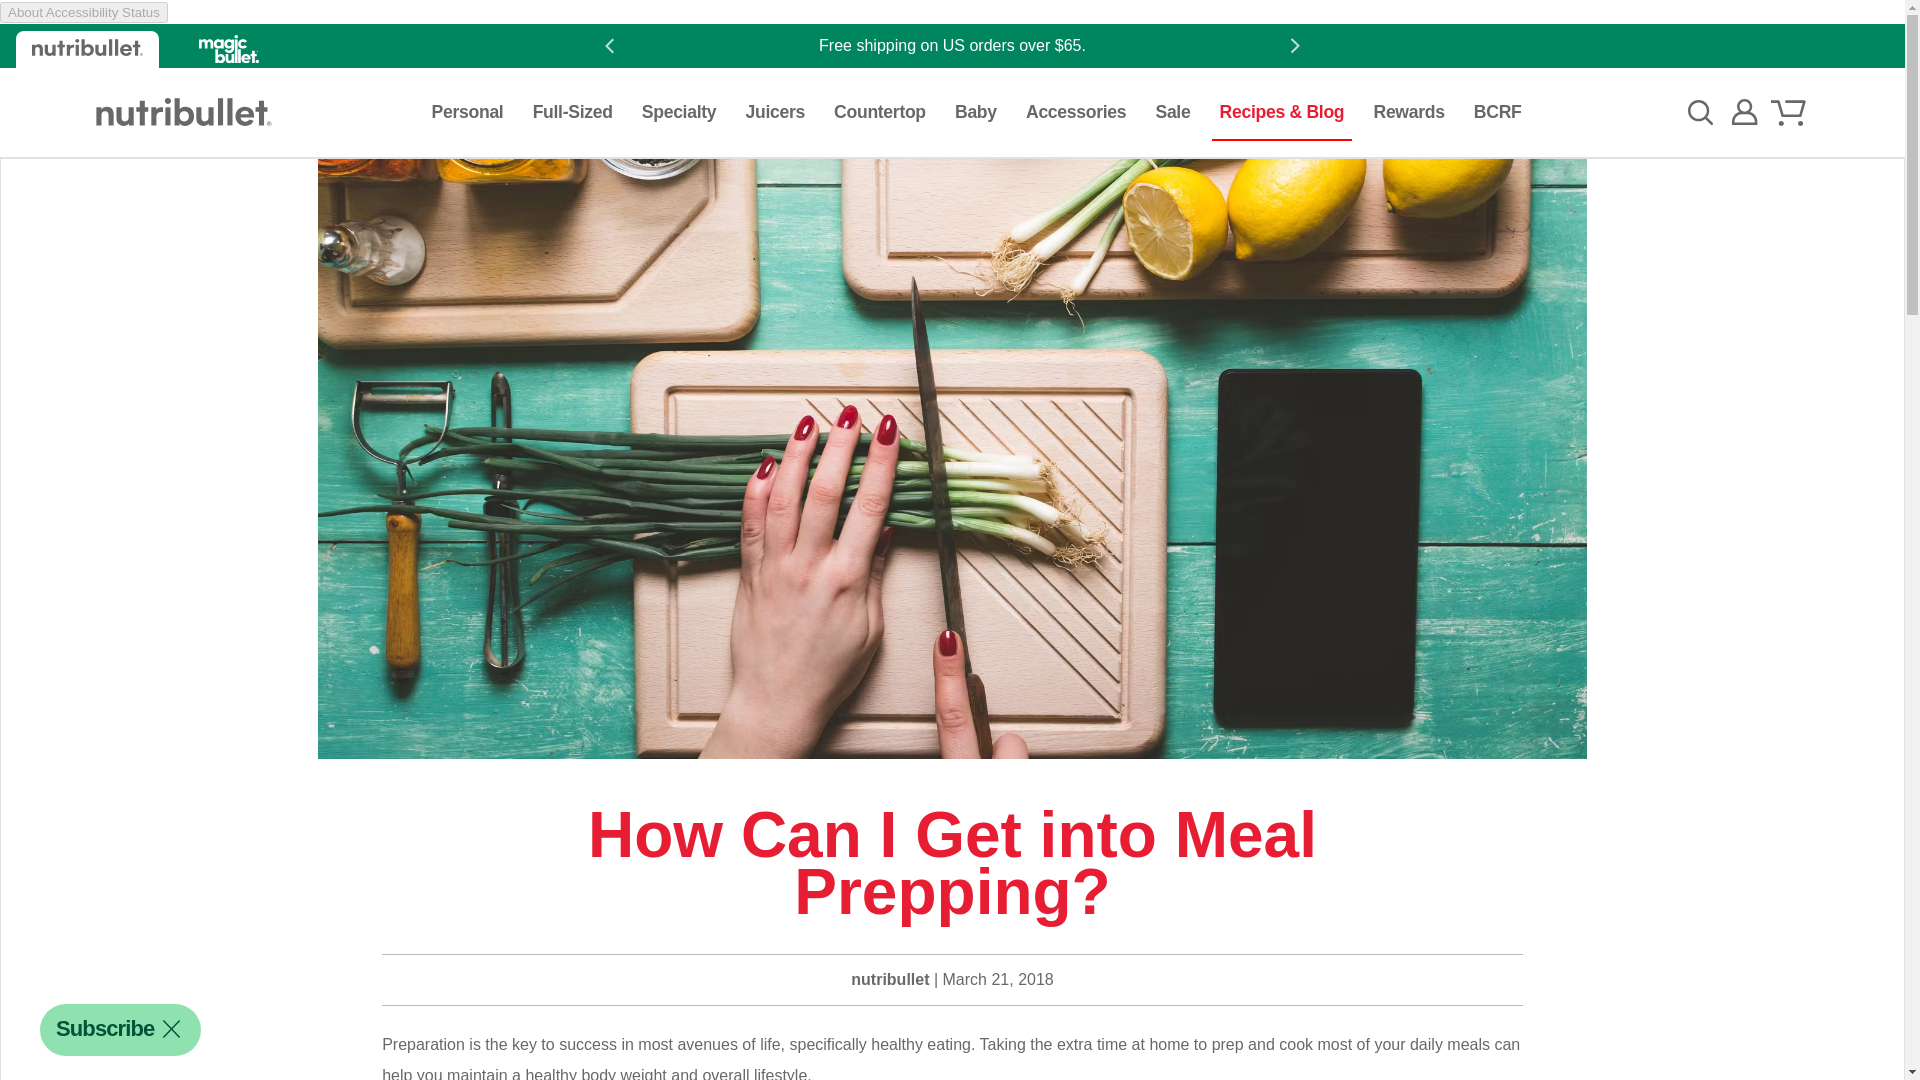 The width and height of the screenshot is (1920, 1080). What do you see at coordinates (1076, 112) in the screenshot?
I see `Accessories` at bounding box center [1076, 112].